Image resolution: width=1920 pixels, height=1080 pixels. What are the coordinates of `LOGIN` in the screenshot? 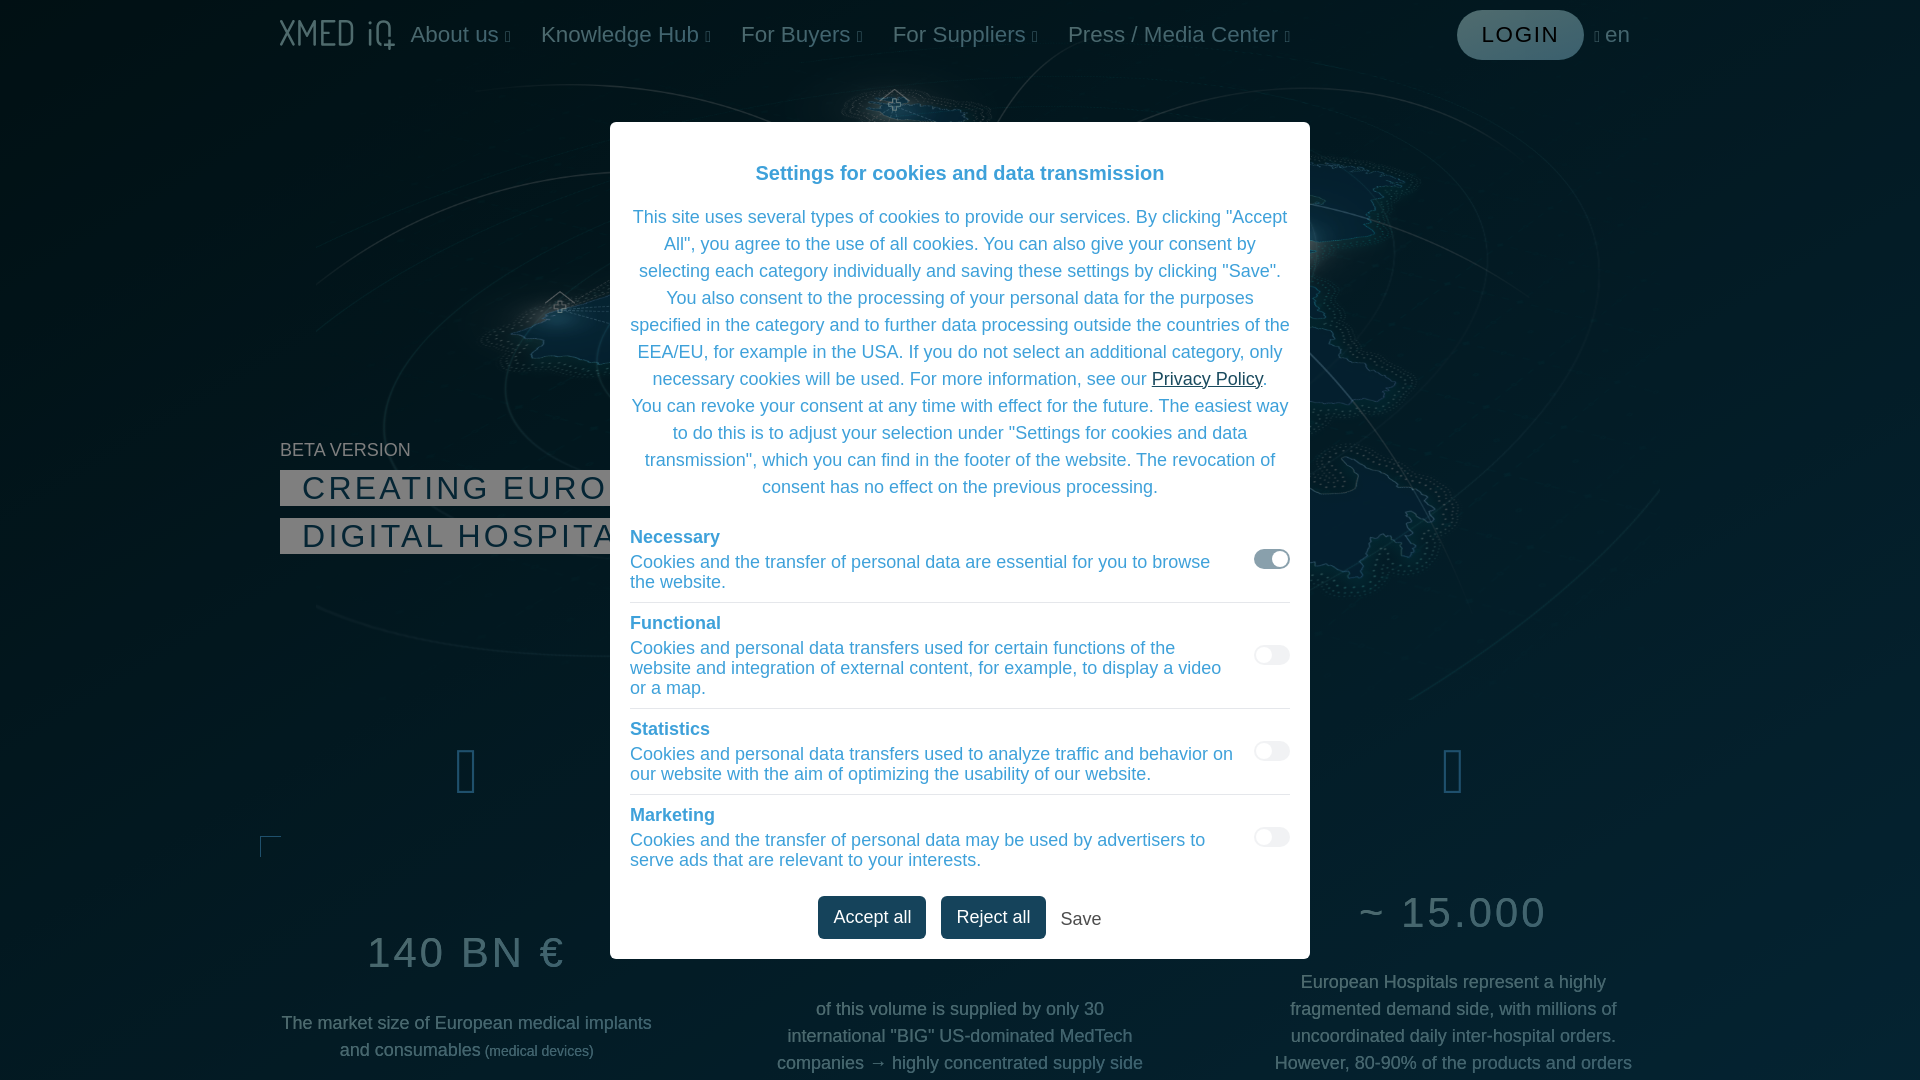 It's located at (1521, 34).